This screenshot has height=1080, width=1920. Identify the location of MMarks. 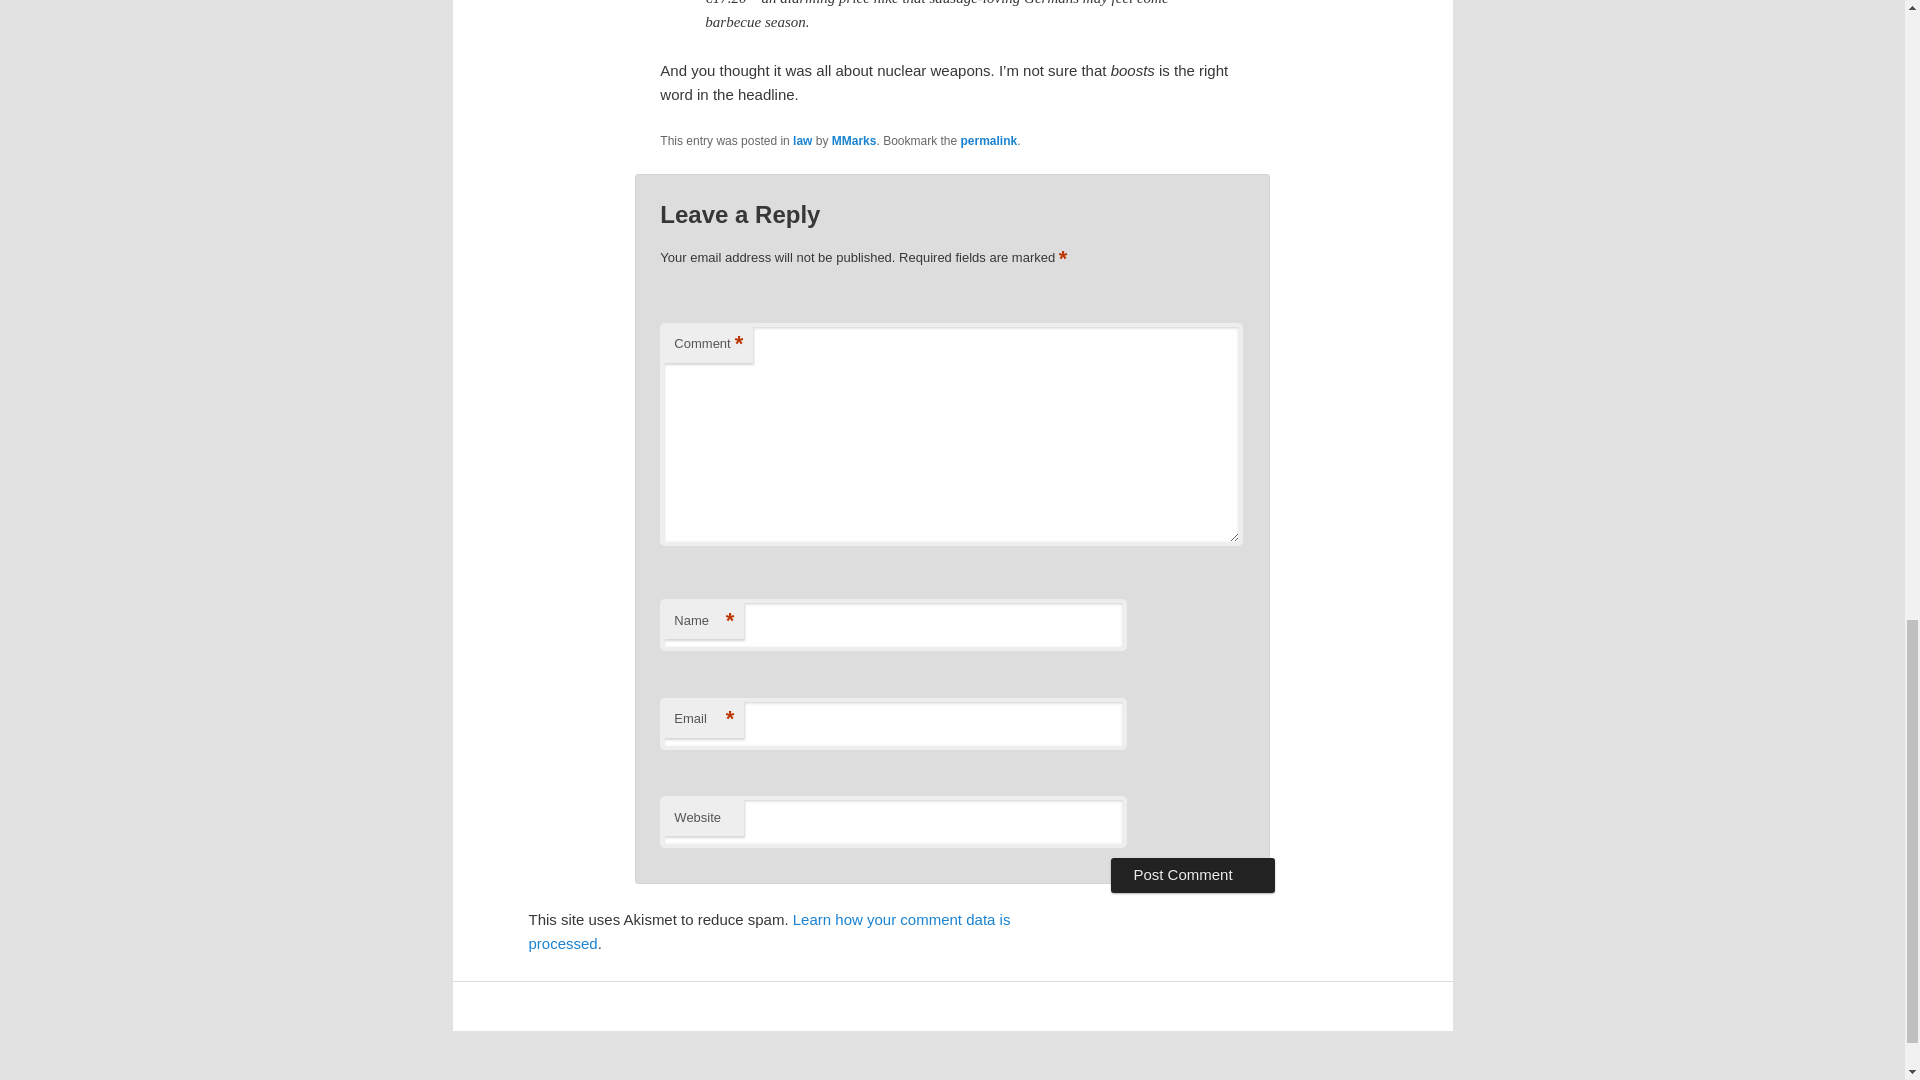
(854, 140).